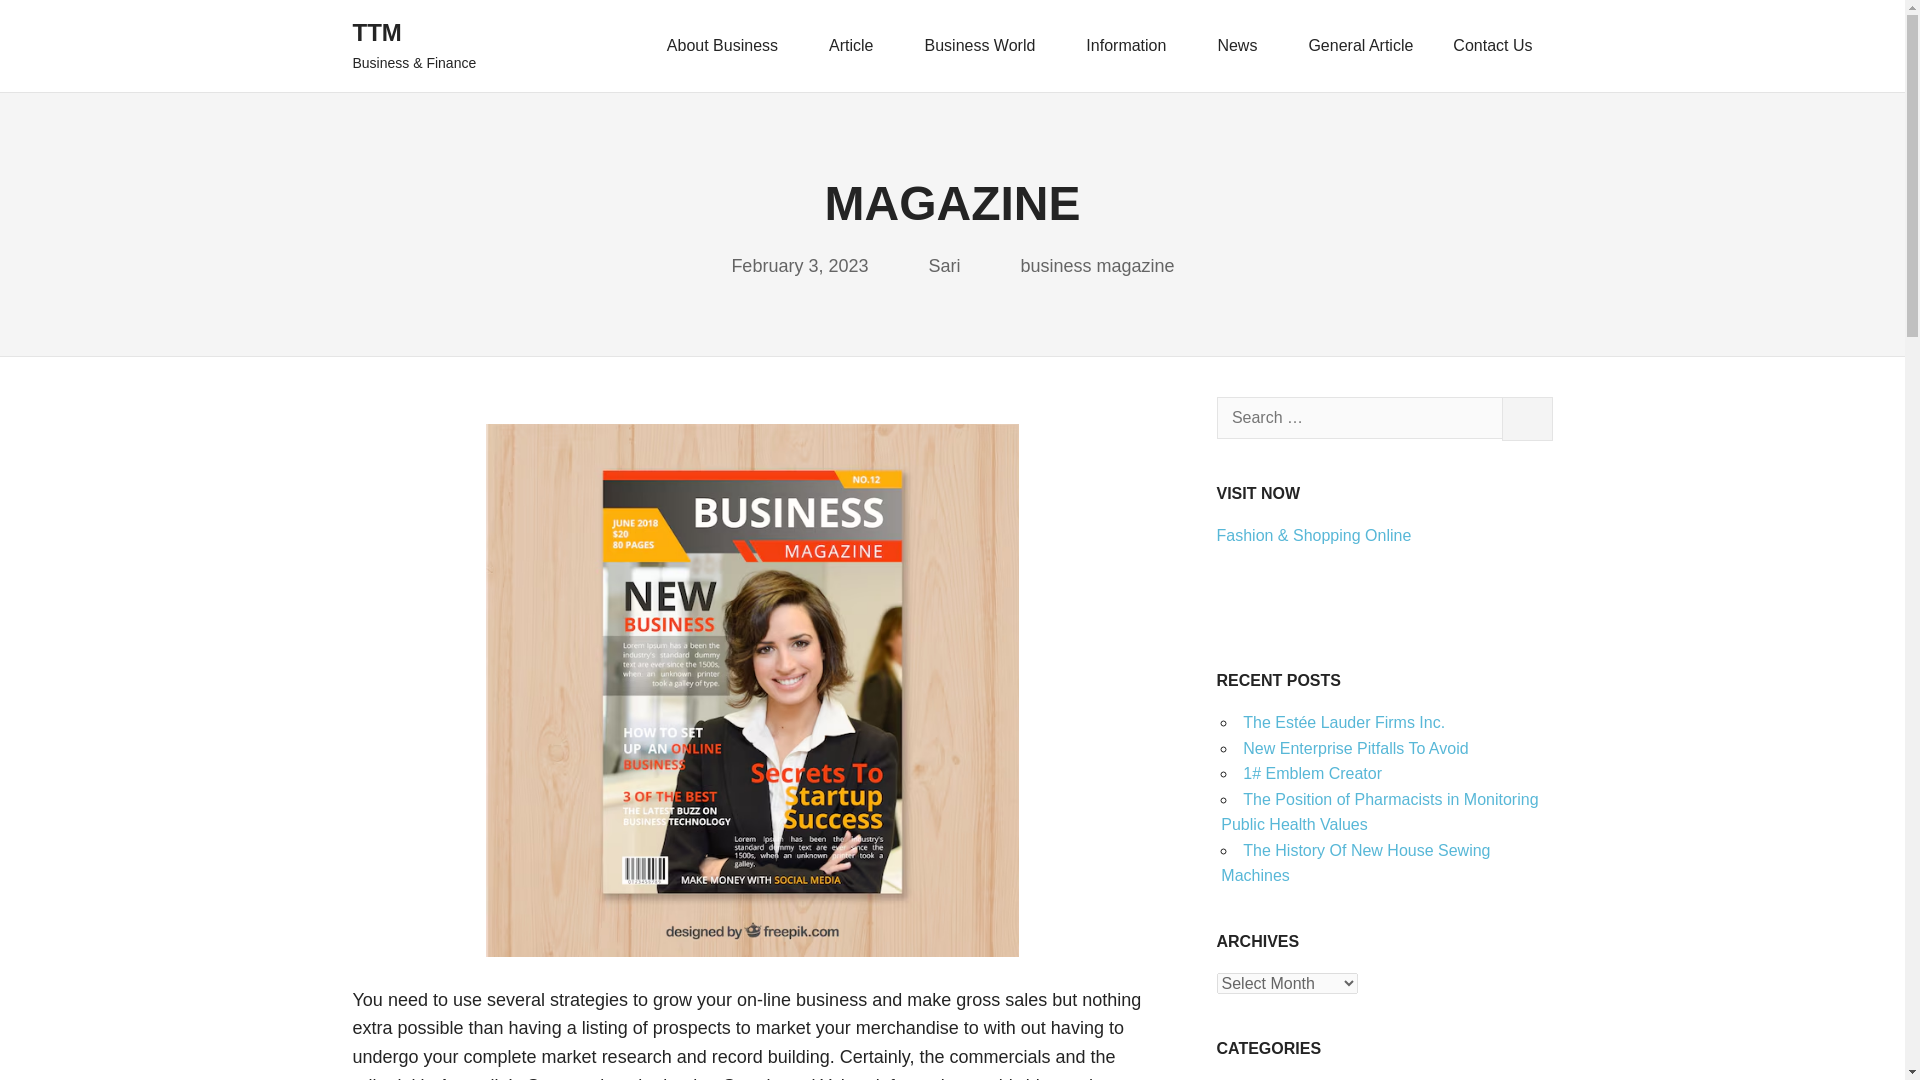  Describe the element at coordinates (1492, 46) in the screenshot. I see `Contact Us` at that location.